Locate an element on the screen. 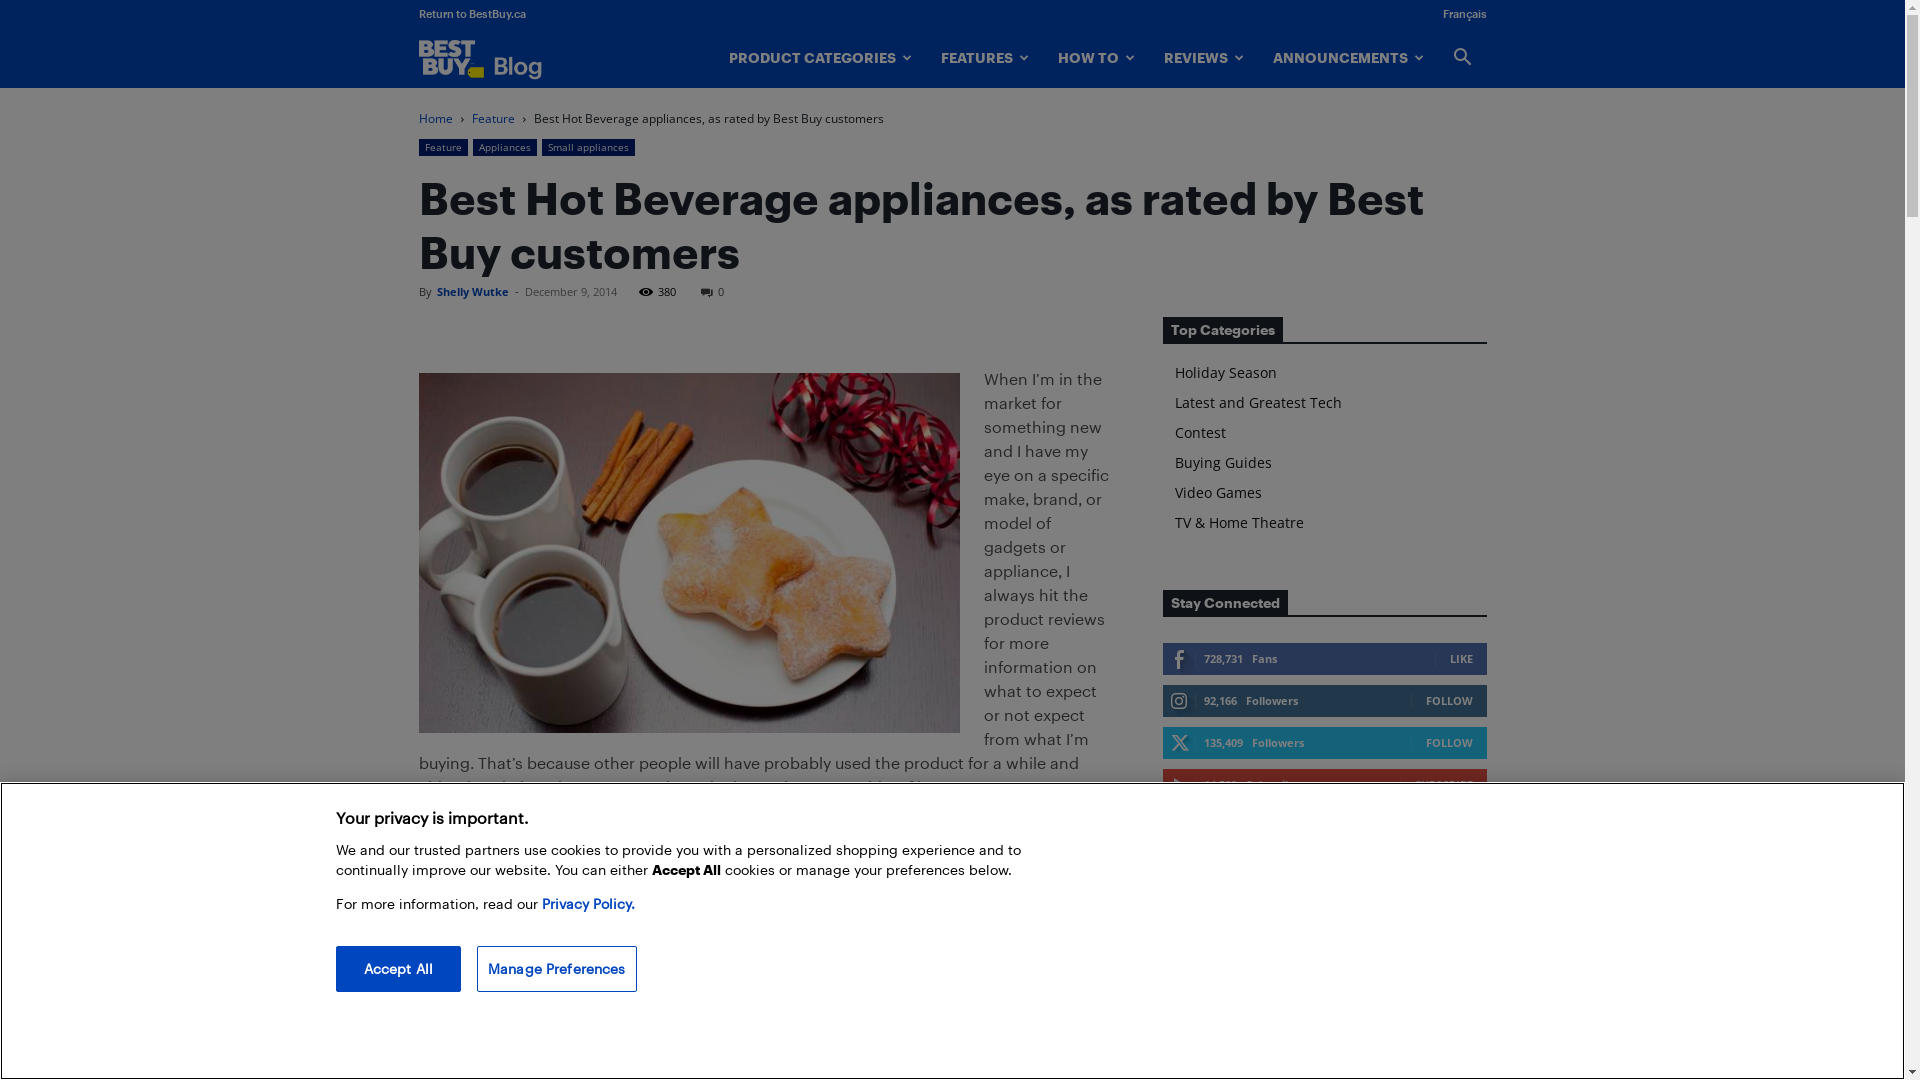 This screenshot has width=1920, height=1080. PRODUCT CATEGORIES is located at coordinates (820, 58).